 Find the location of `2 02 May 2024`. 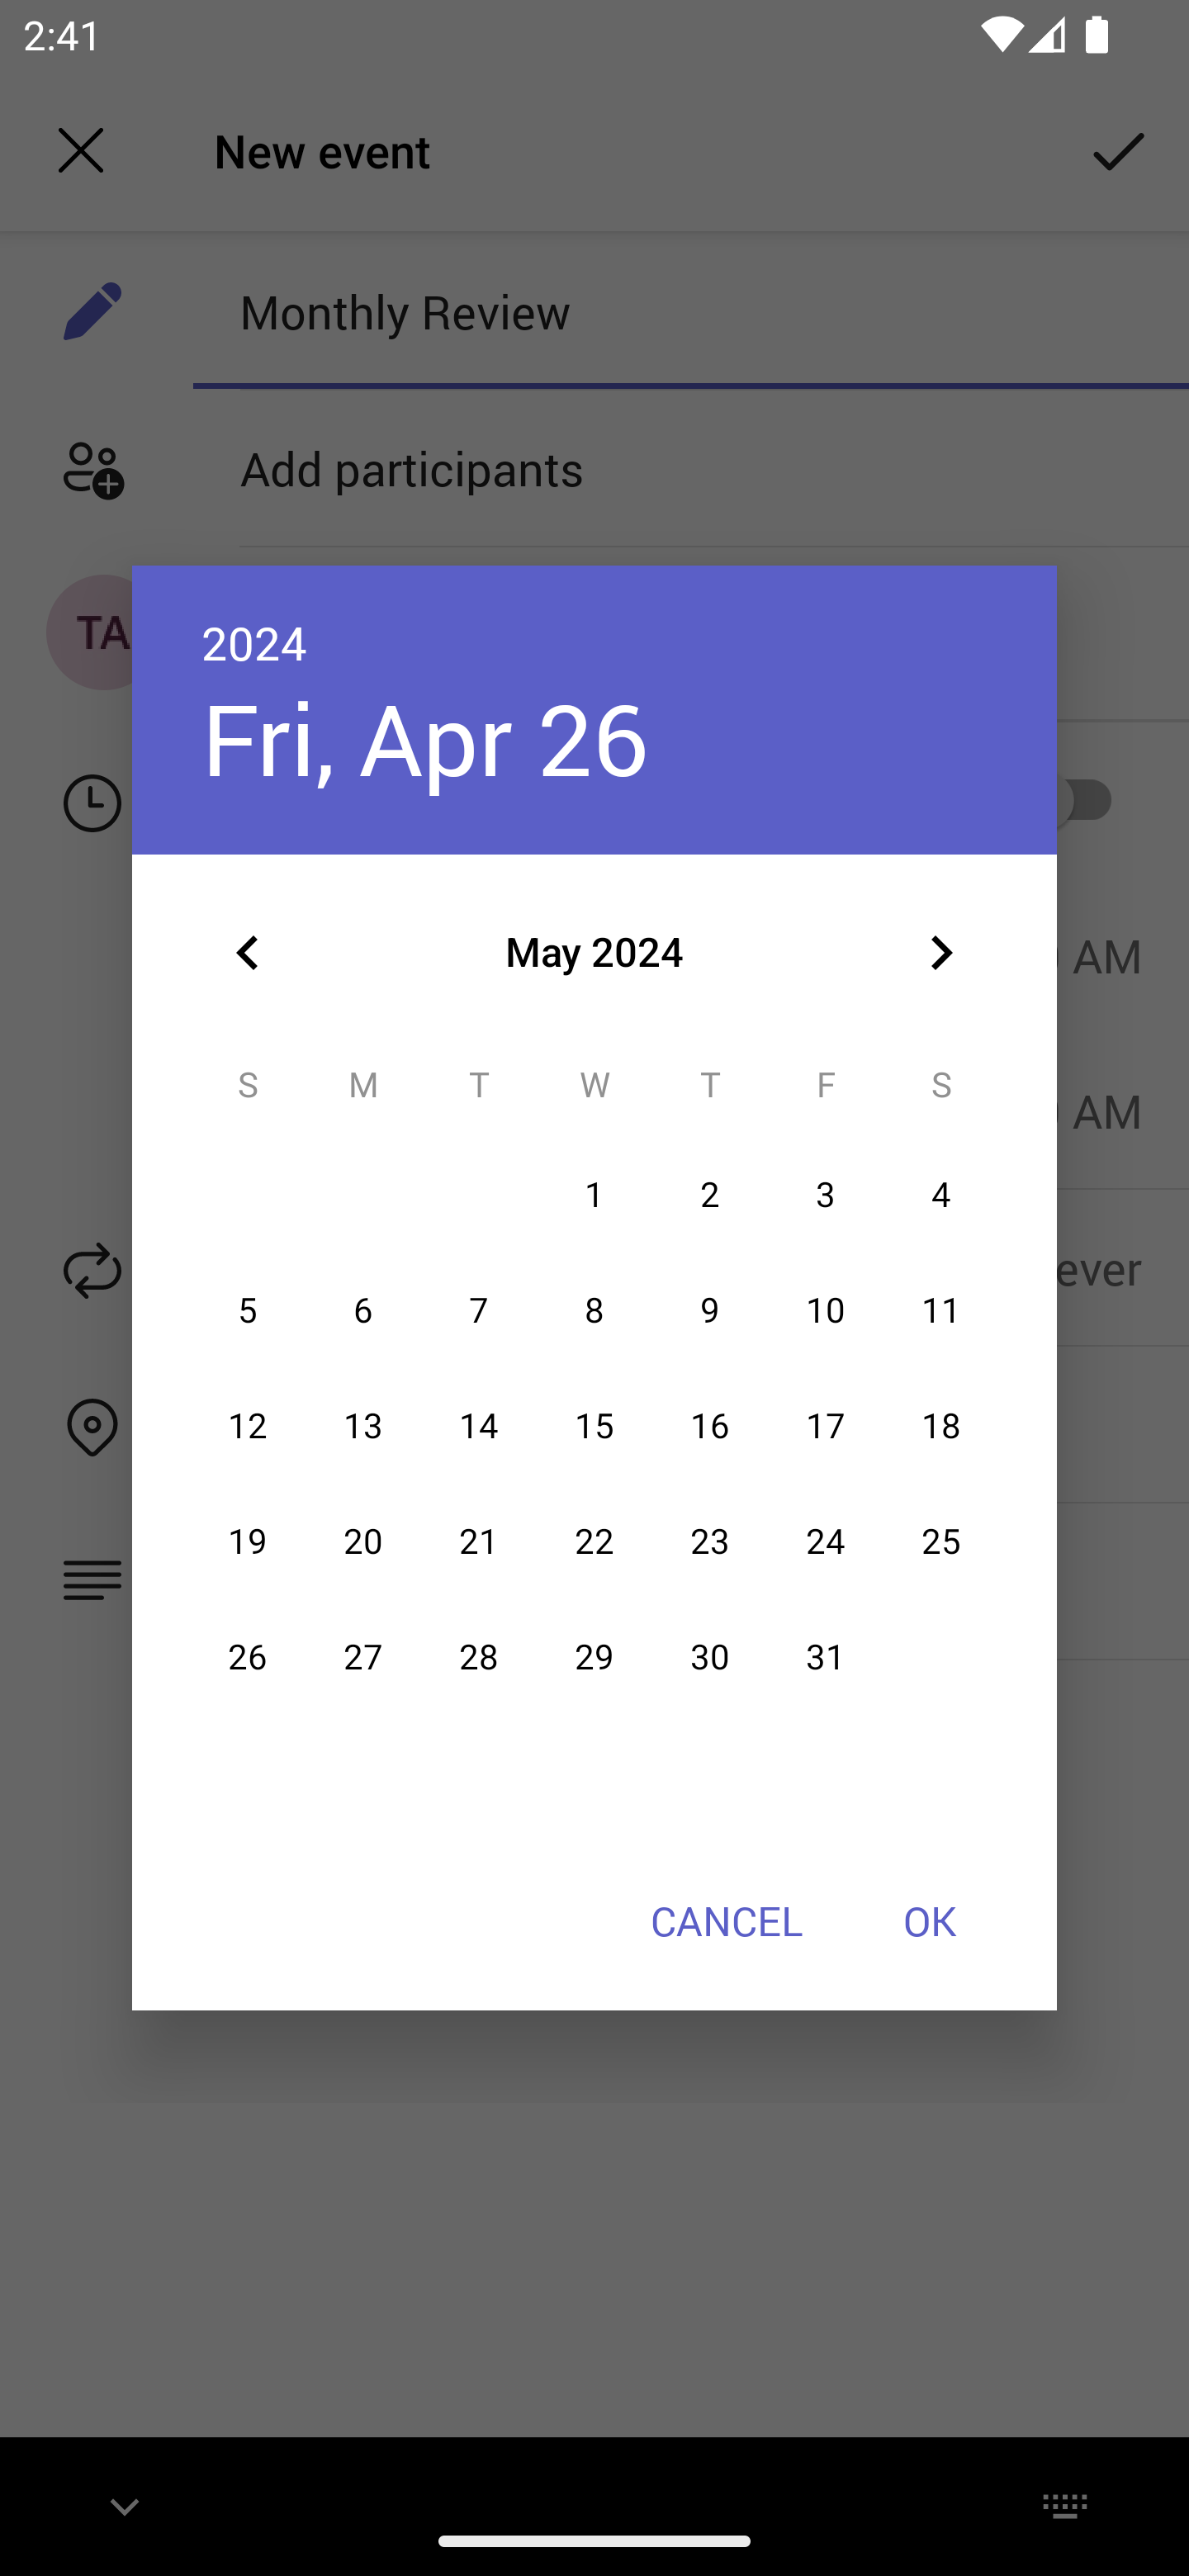

2 02 May 2024 is located at coordinates (710, 1196).